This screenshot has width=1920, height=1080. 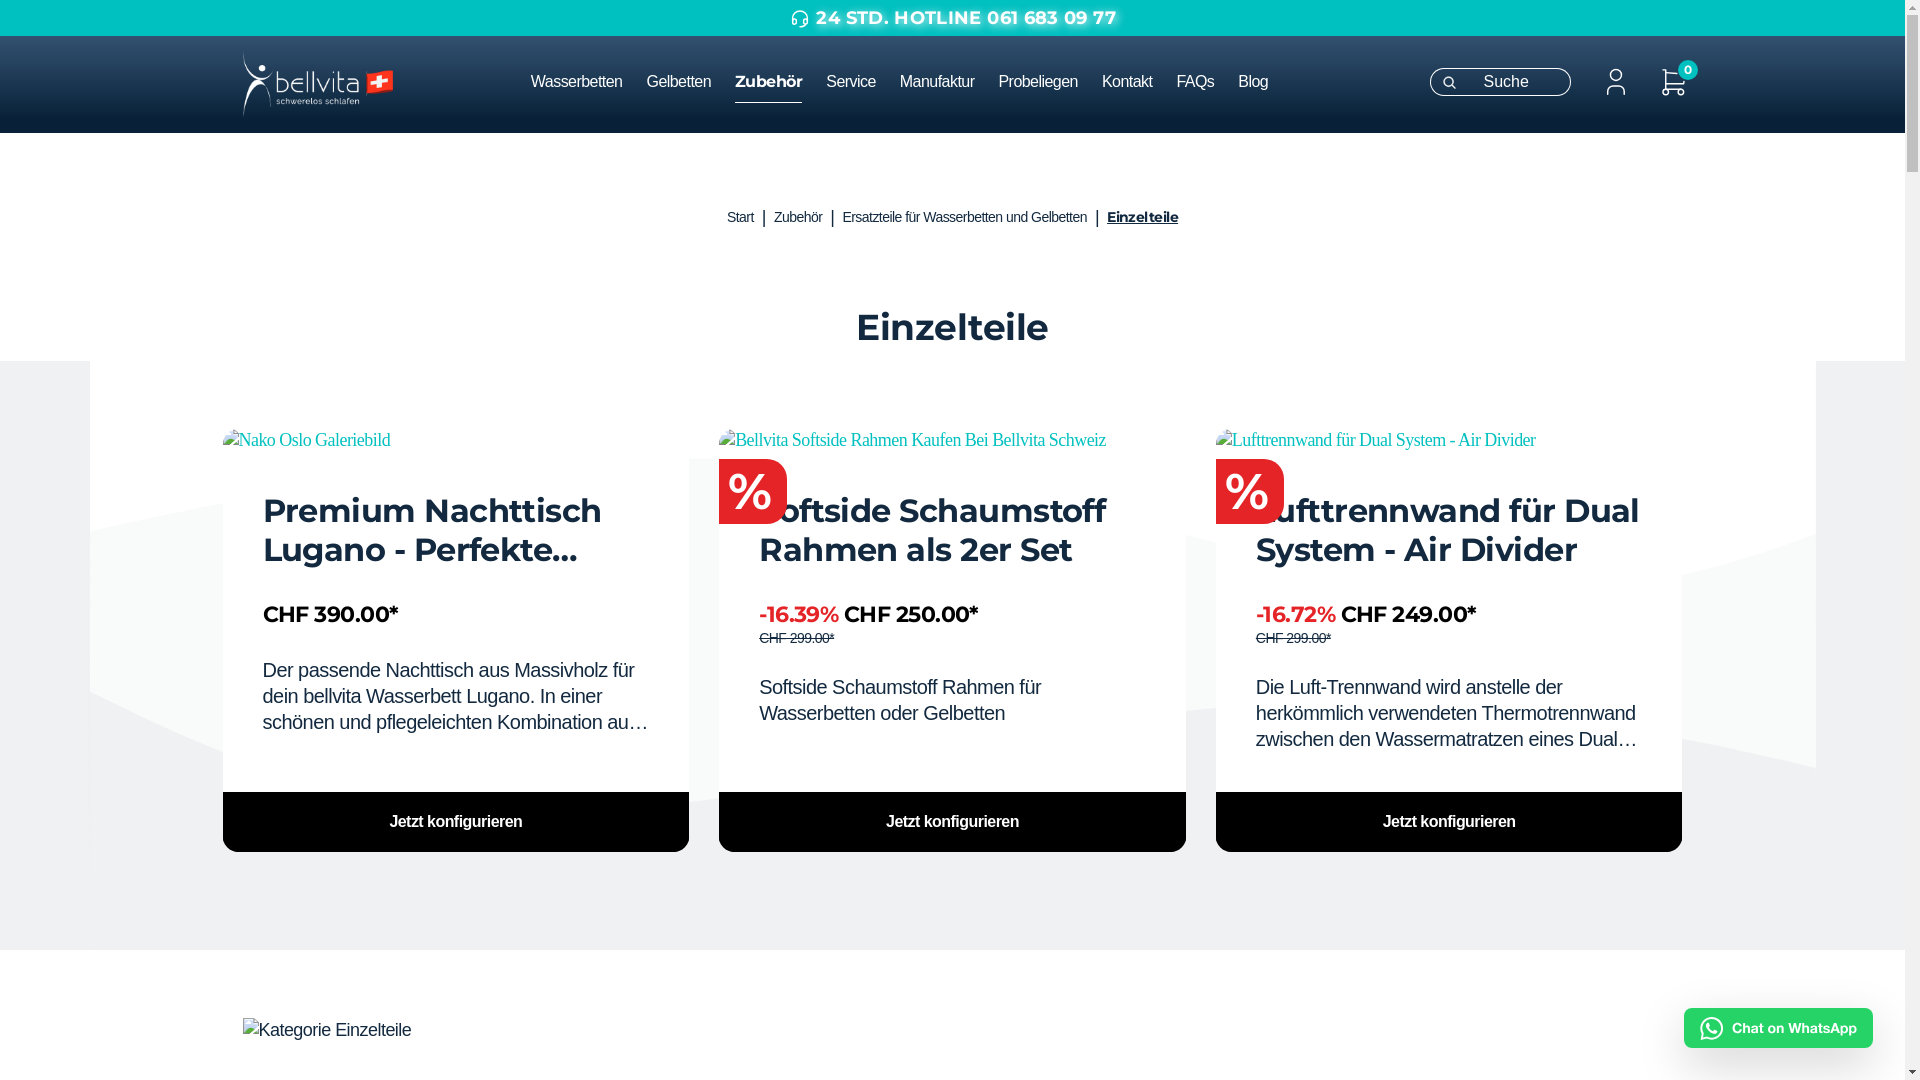 What do you see at coordinates (456, 822) in the screenshot?
I see `Jetzt konfigurieren` at bounding box center [456, 822].